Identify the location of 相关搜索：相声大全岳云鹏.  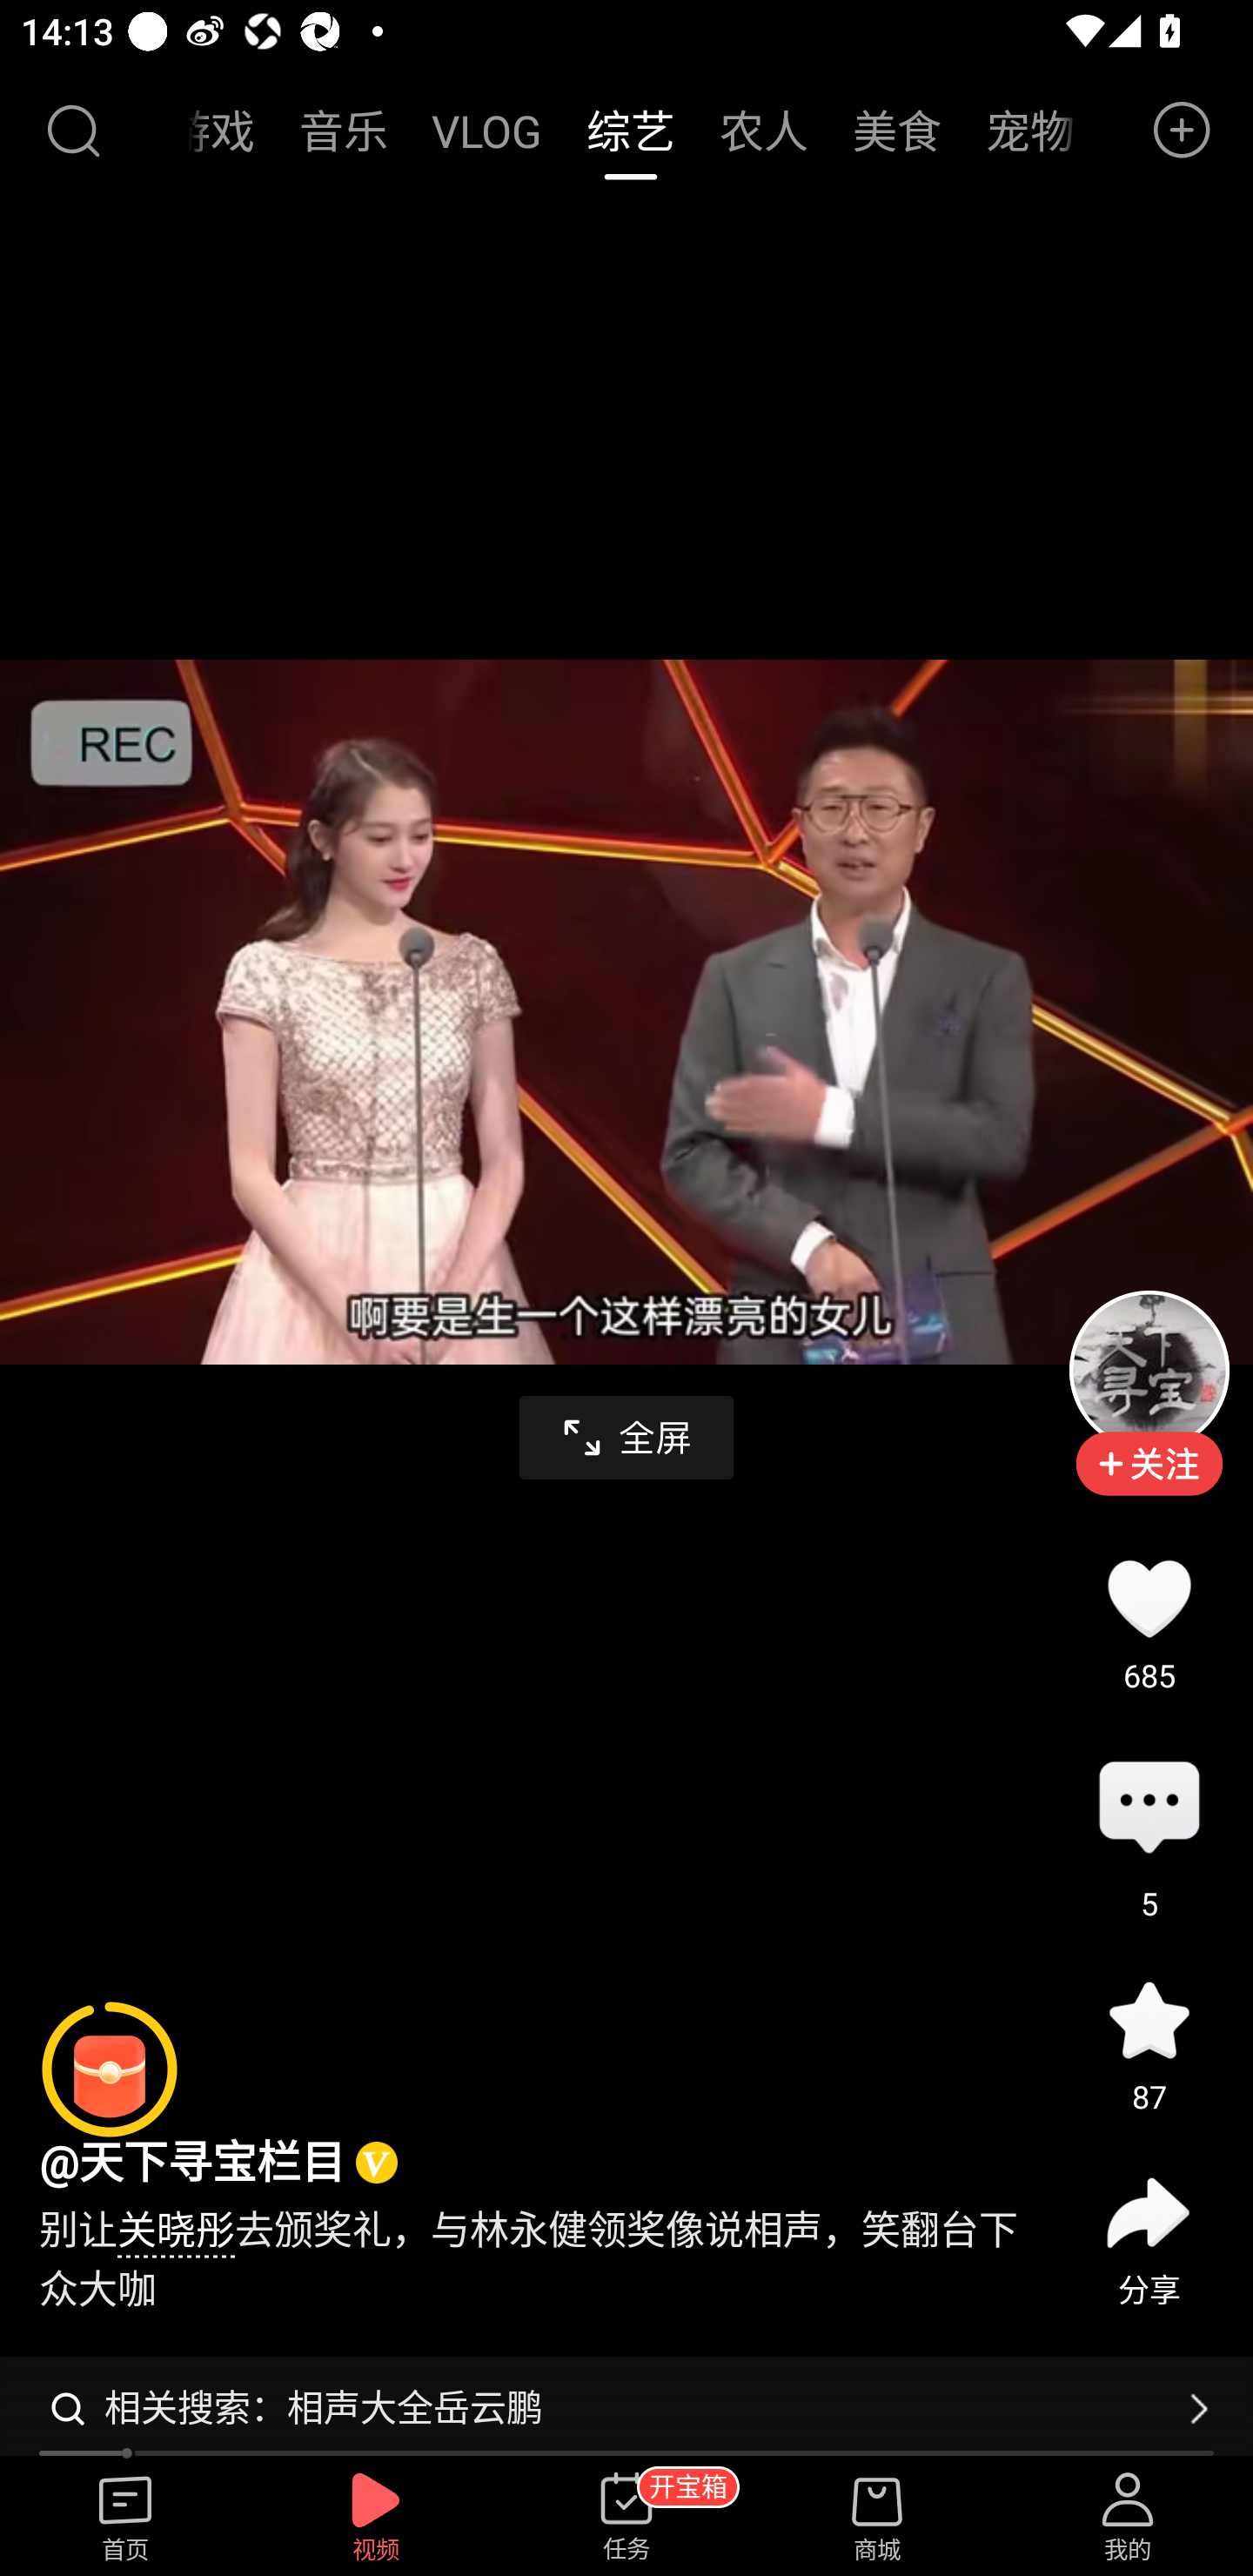
(626, 2408).